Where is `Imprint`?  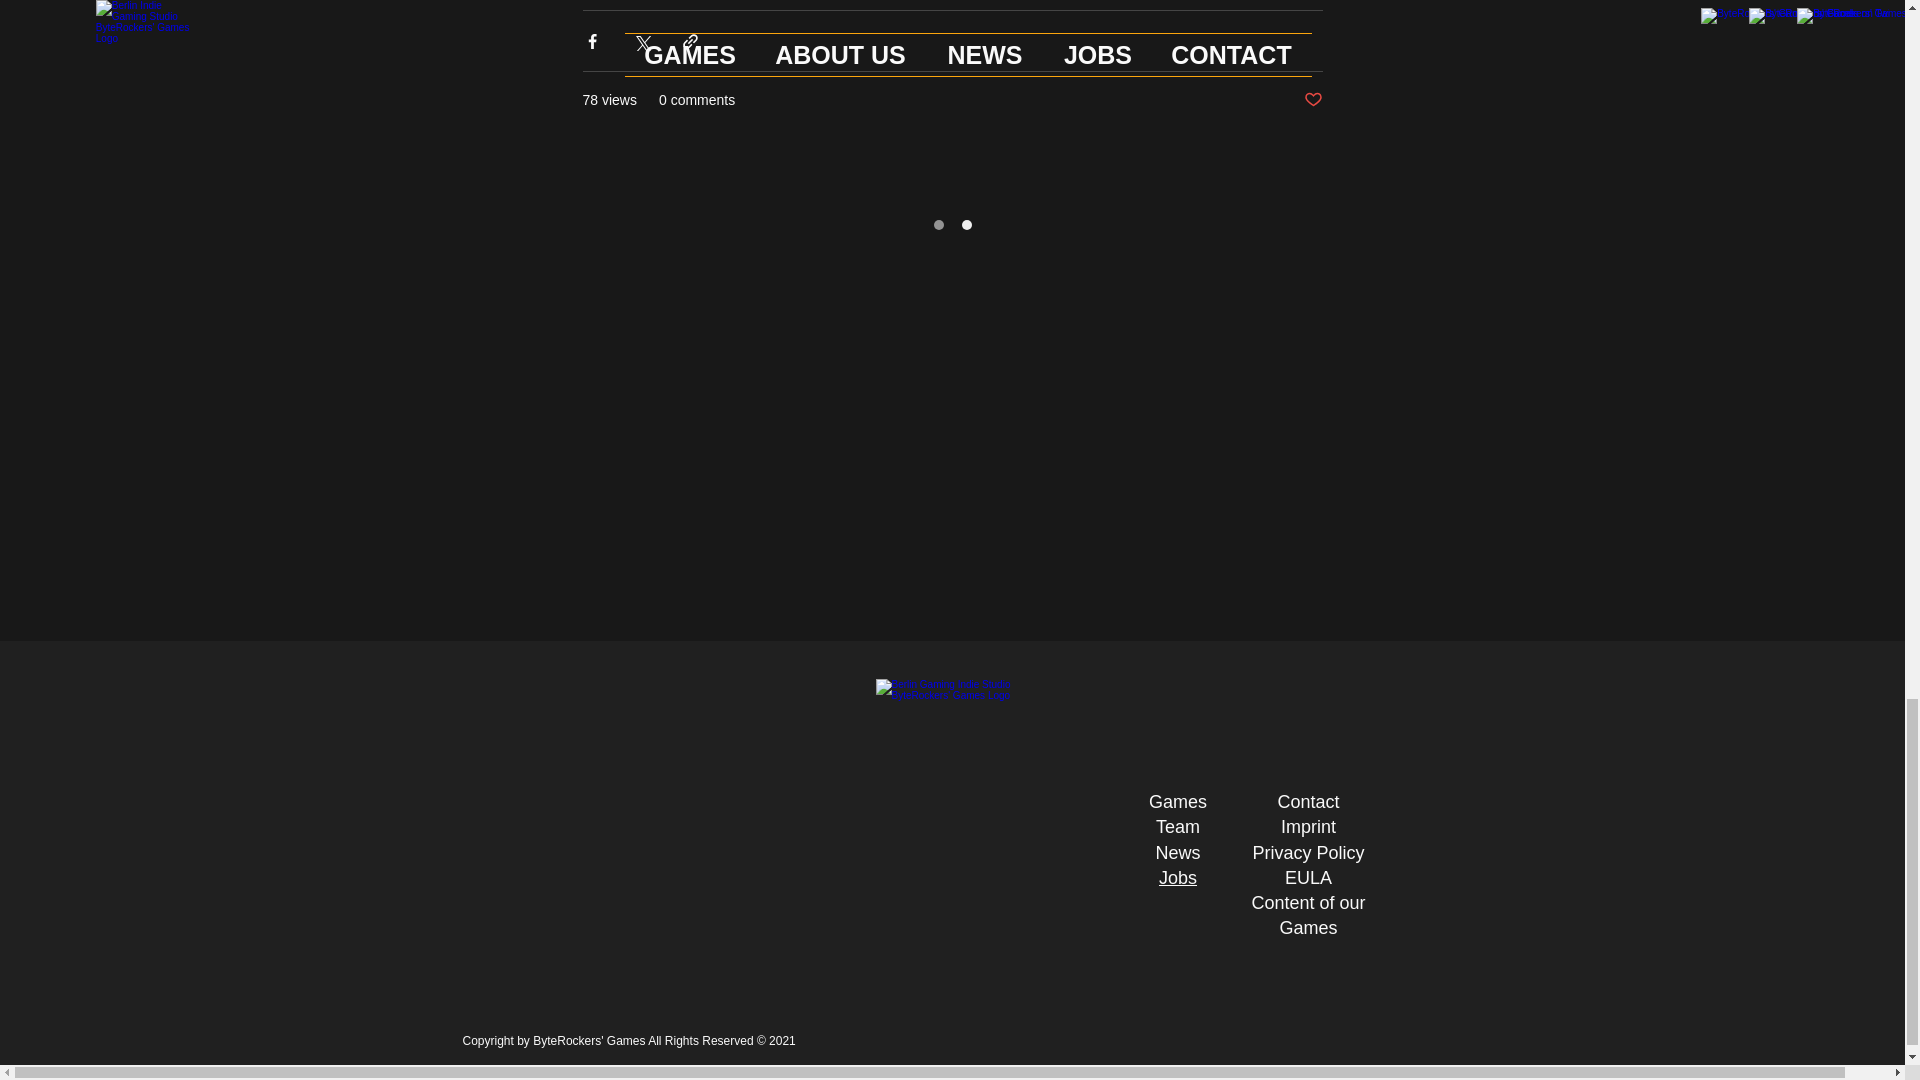 Imprint is located at coordinates (1308, 826).